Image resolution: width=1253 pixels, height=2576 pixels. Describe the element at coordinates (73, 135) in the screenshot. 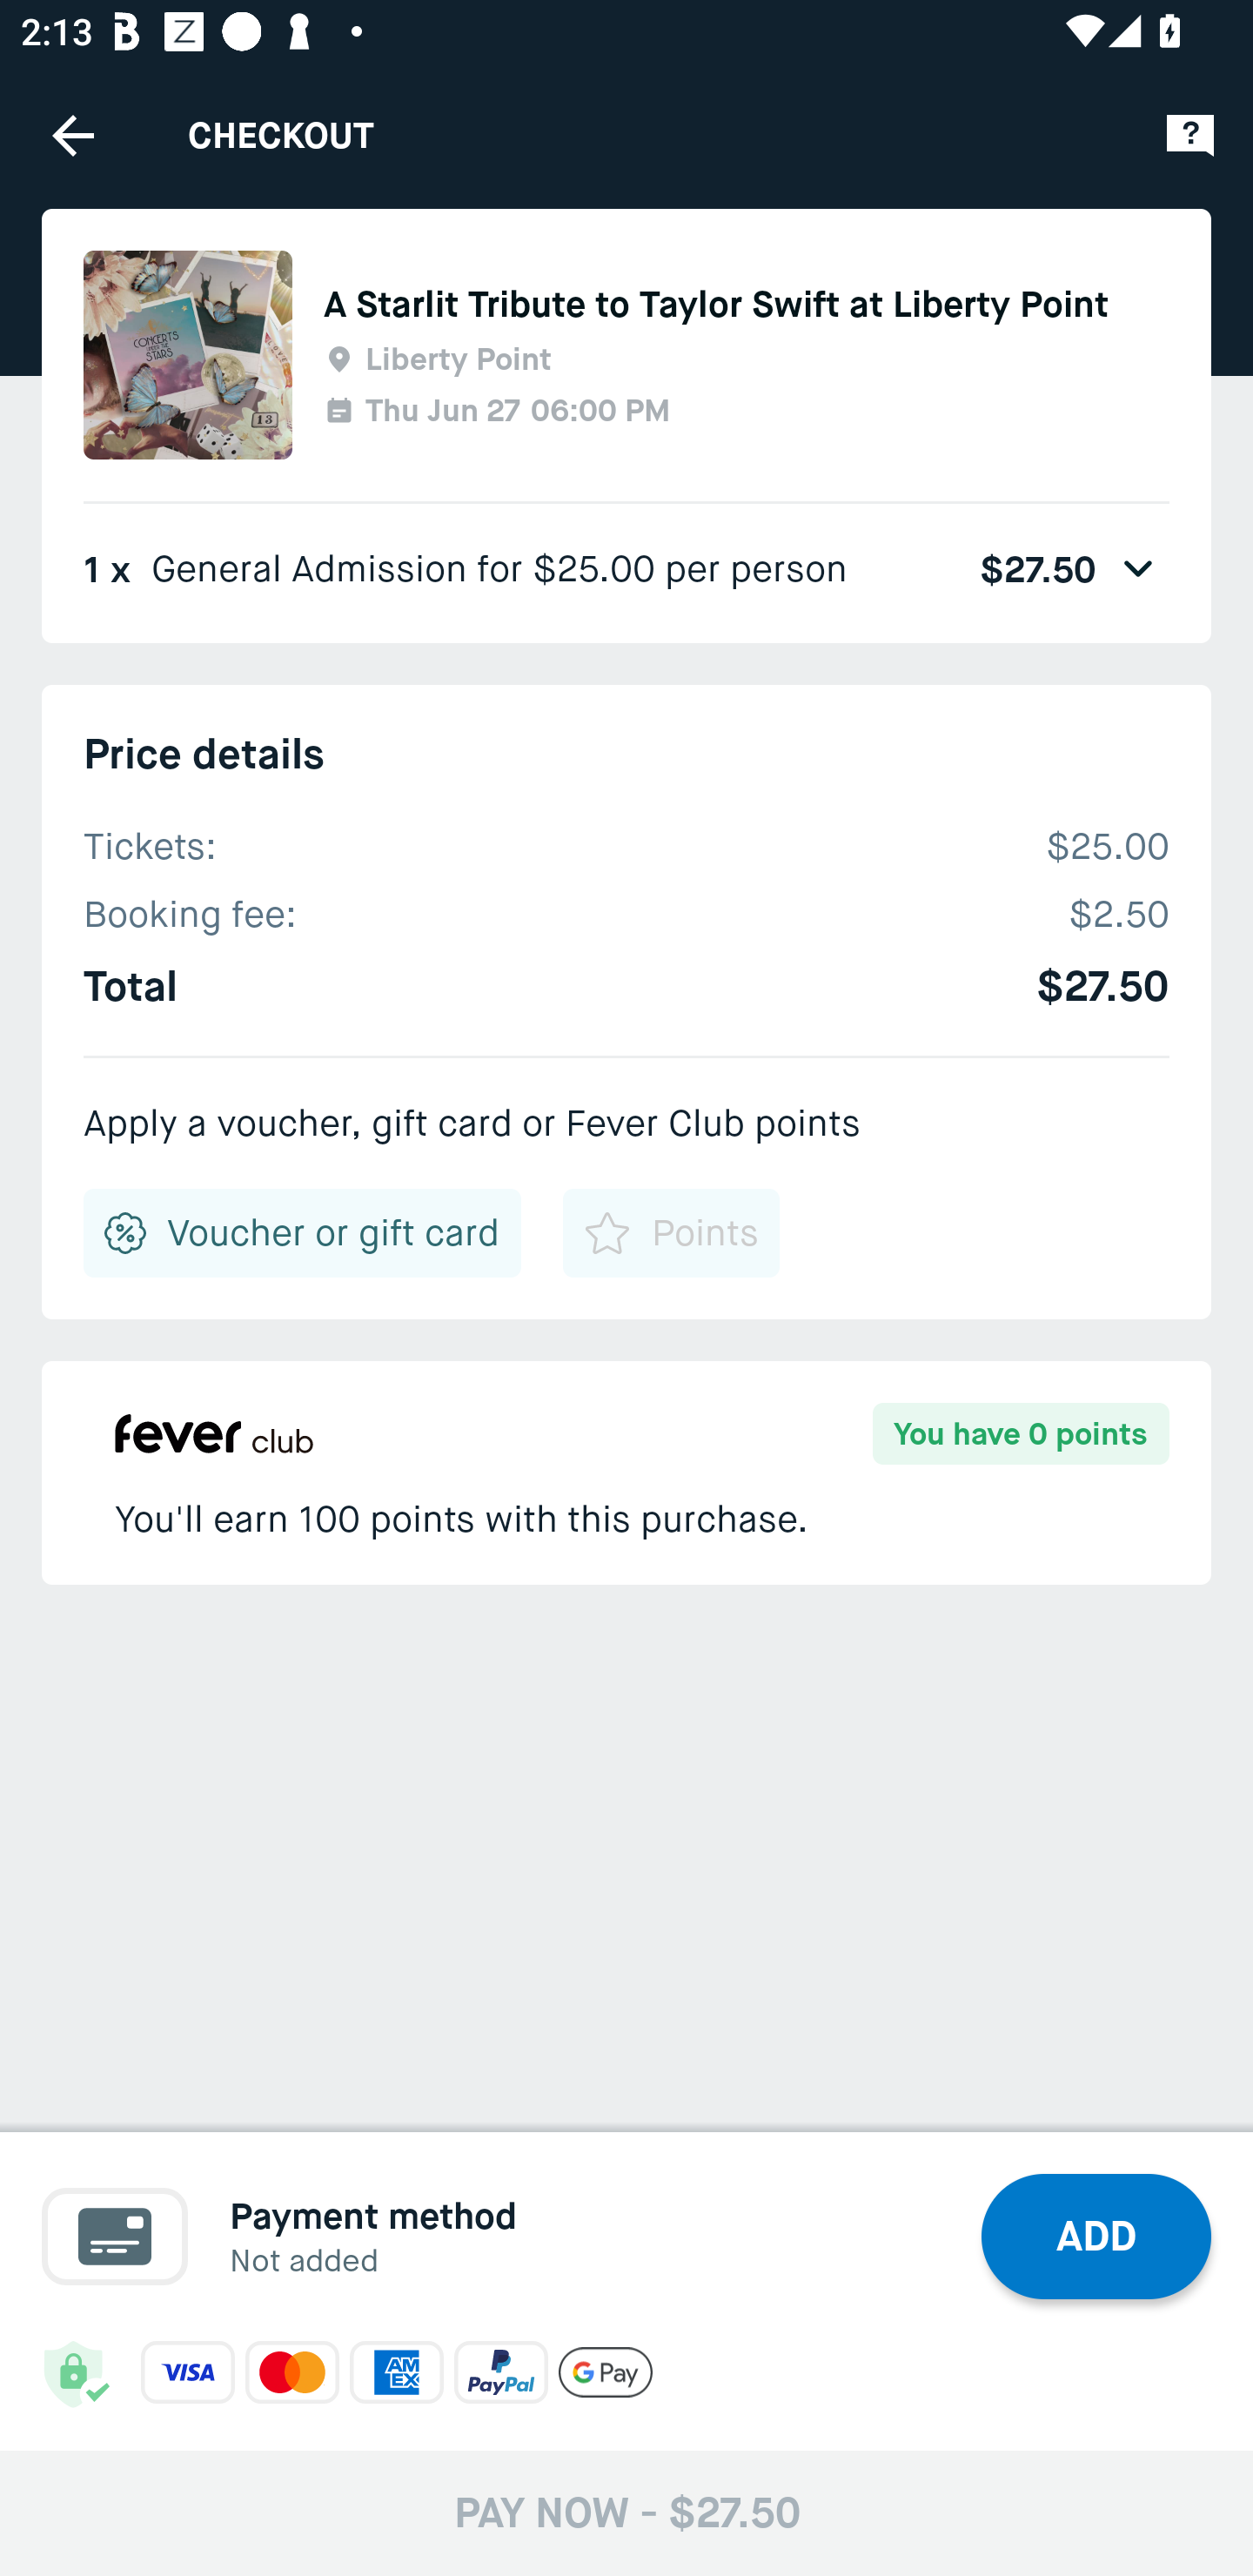

I see `Navigate up` at that location.